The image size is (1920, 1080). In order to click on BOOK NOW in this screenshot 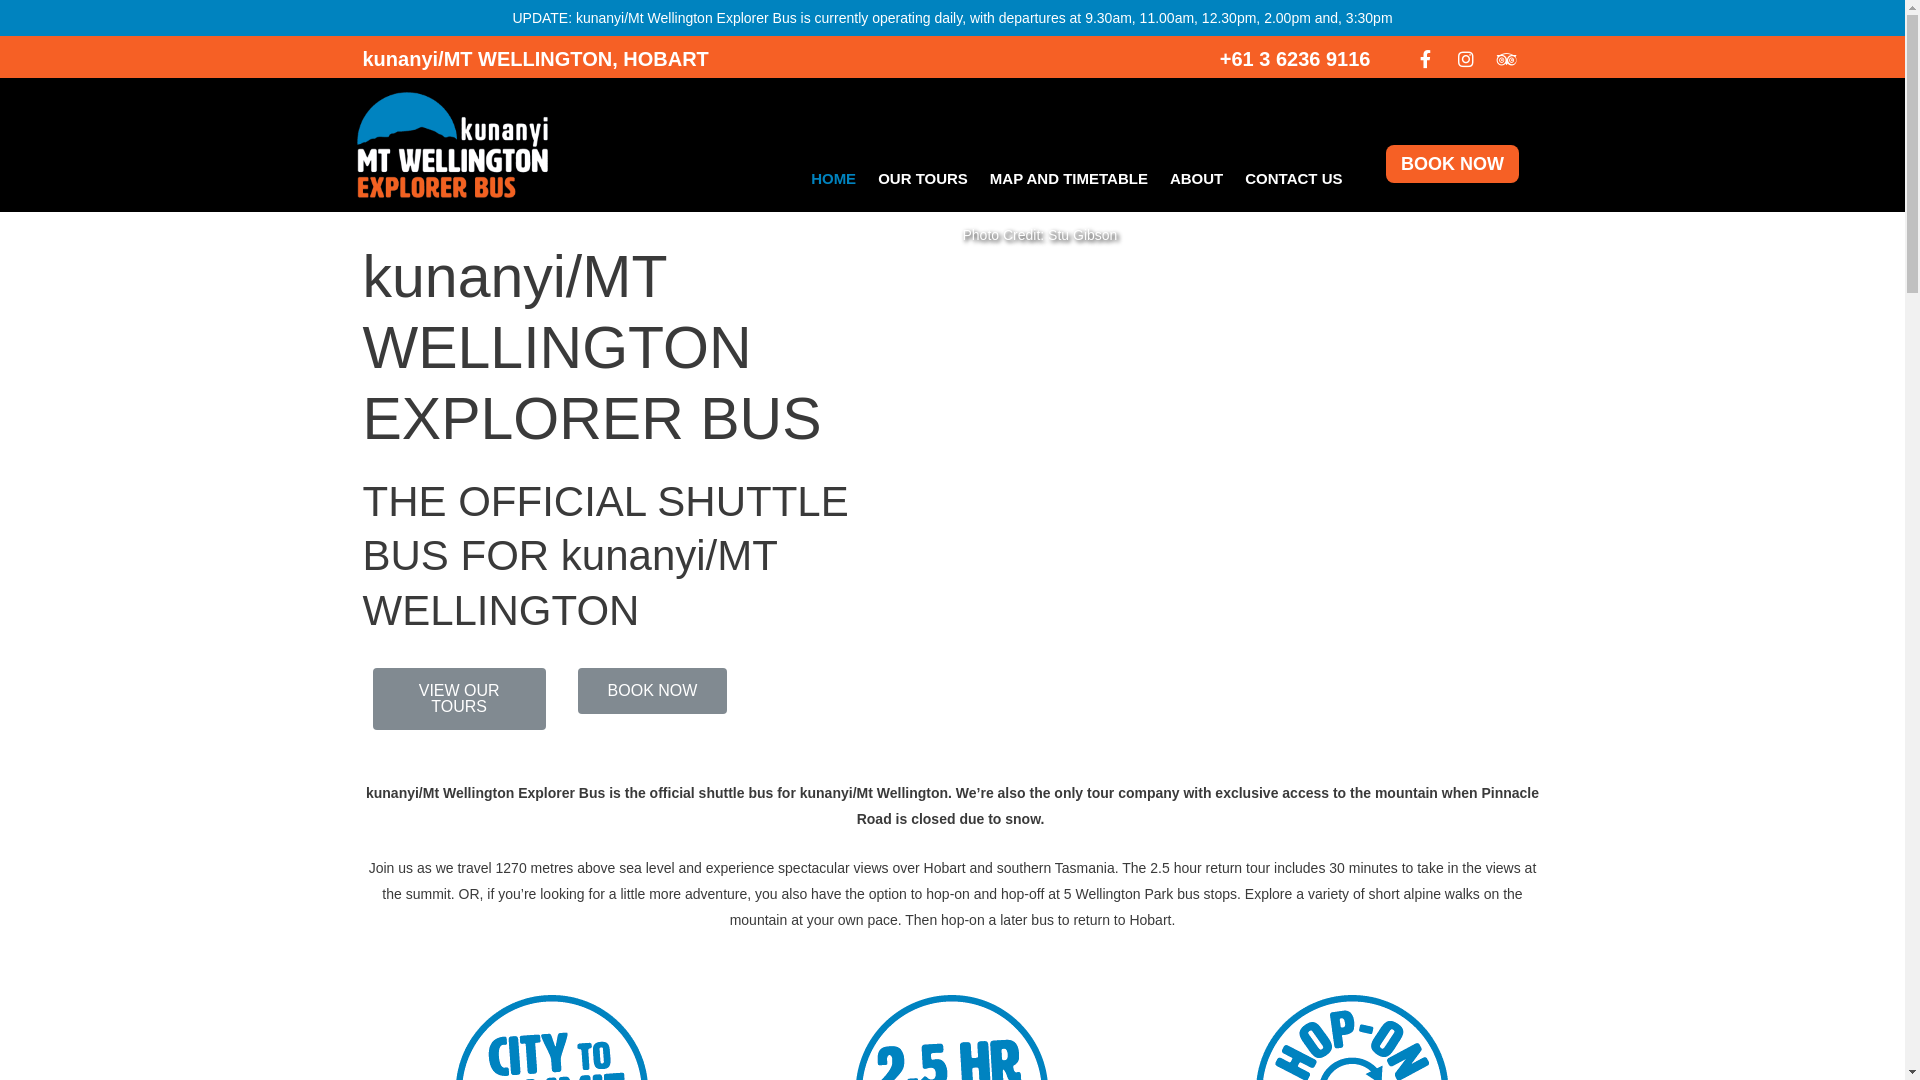, I will do `click(1452, 164)`.